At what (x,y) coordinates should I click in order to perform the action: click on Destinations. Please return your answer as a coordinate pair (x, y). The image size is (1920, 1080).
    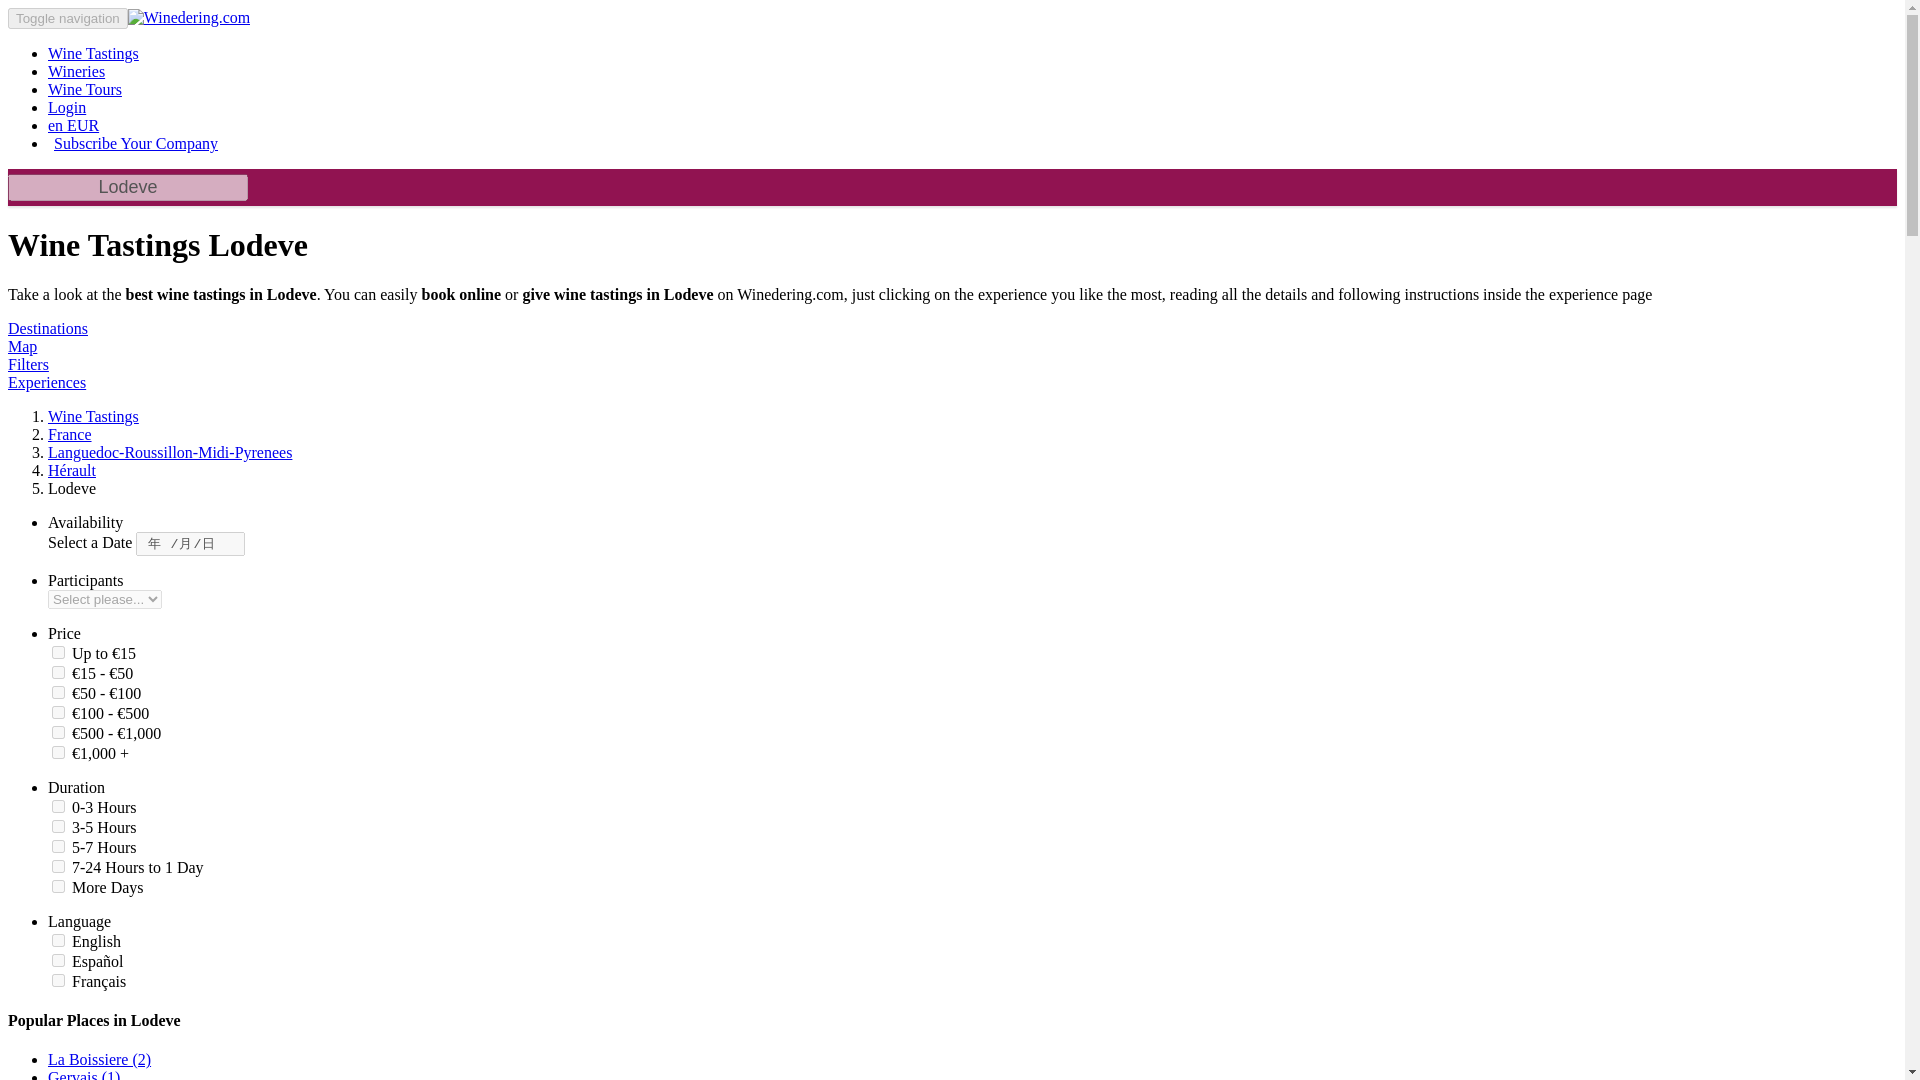
    Looking at the image, I should click on (48, 328).